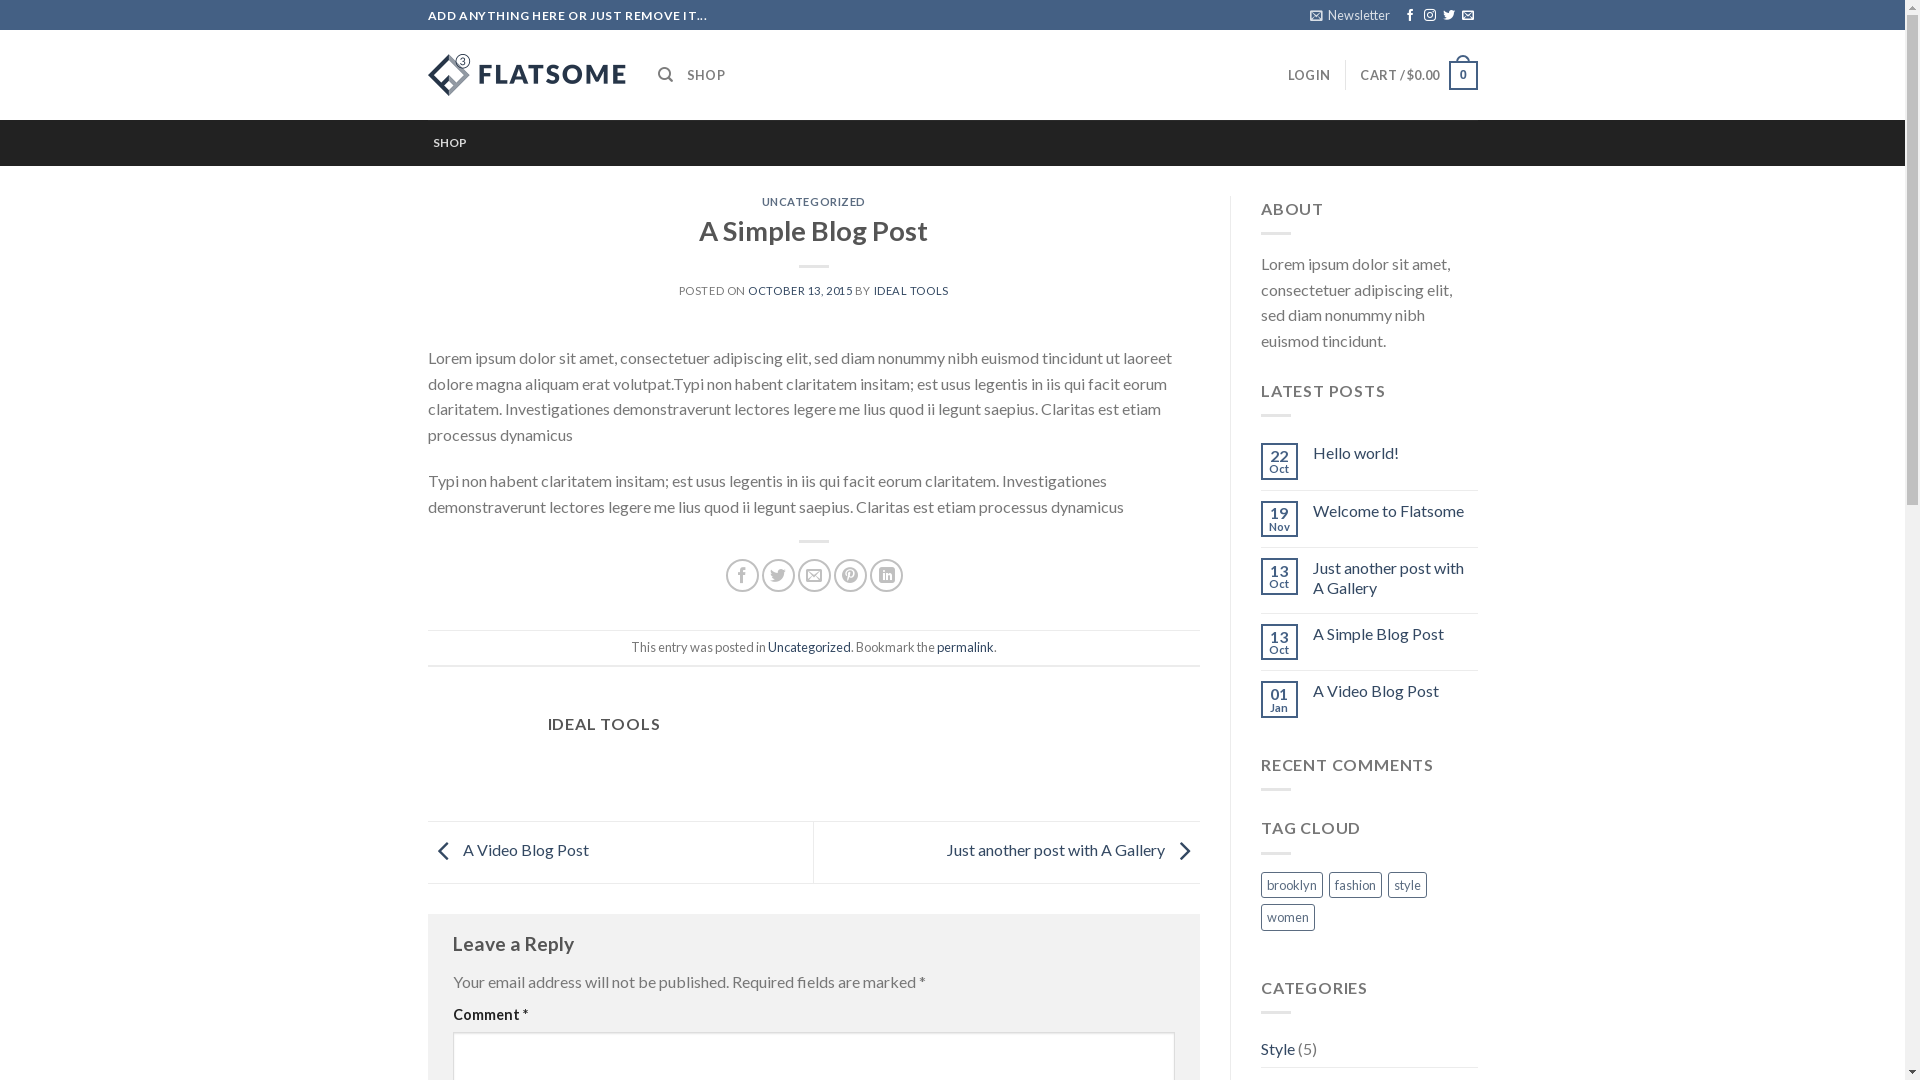  I want to click on permalink, so click(966, 647).